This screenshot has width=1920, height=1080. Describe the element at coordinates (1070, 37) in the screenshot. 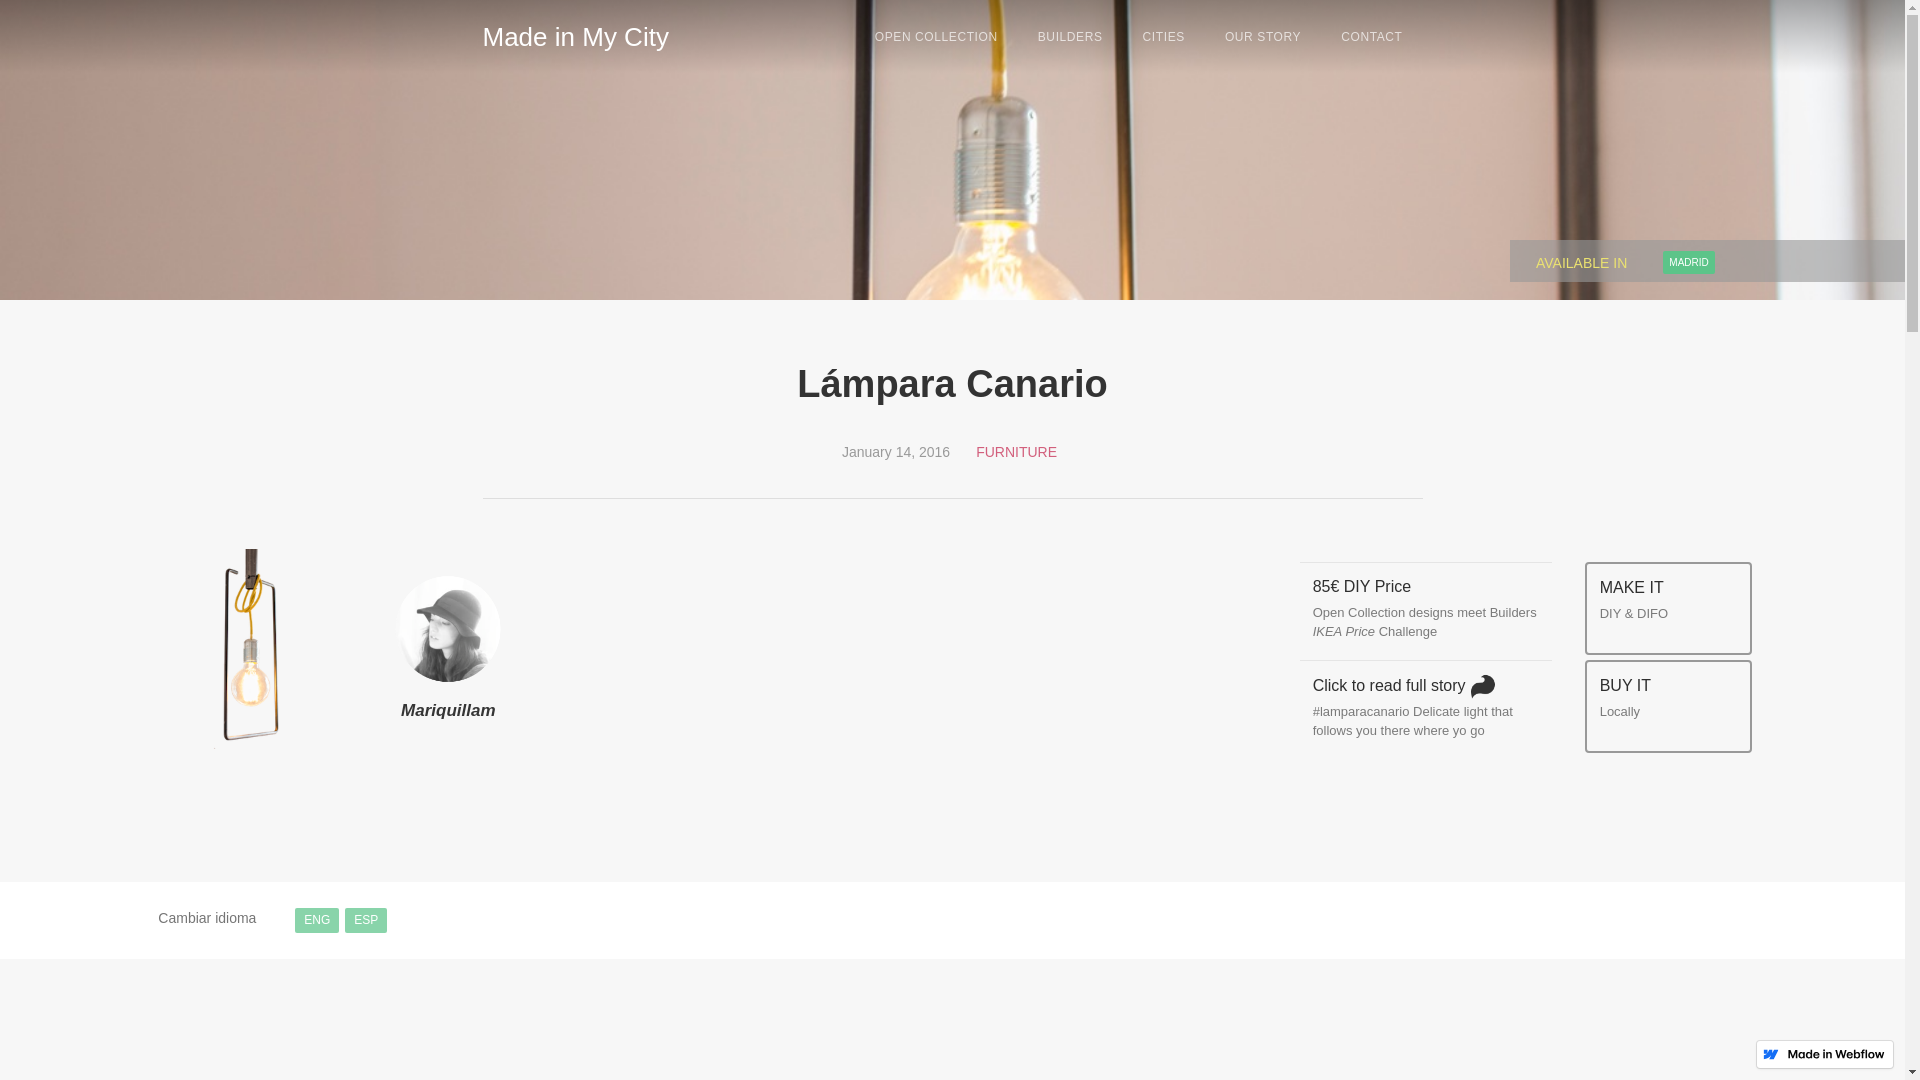

I see `BUILDERS` at that location.